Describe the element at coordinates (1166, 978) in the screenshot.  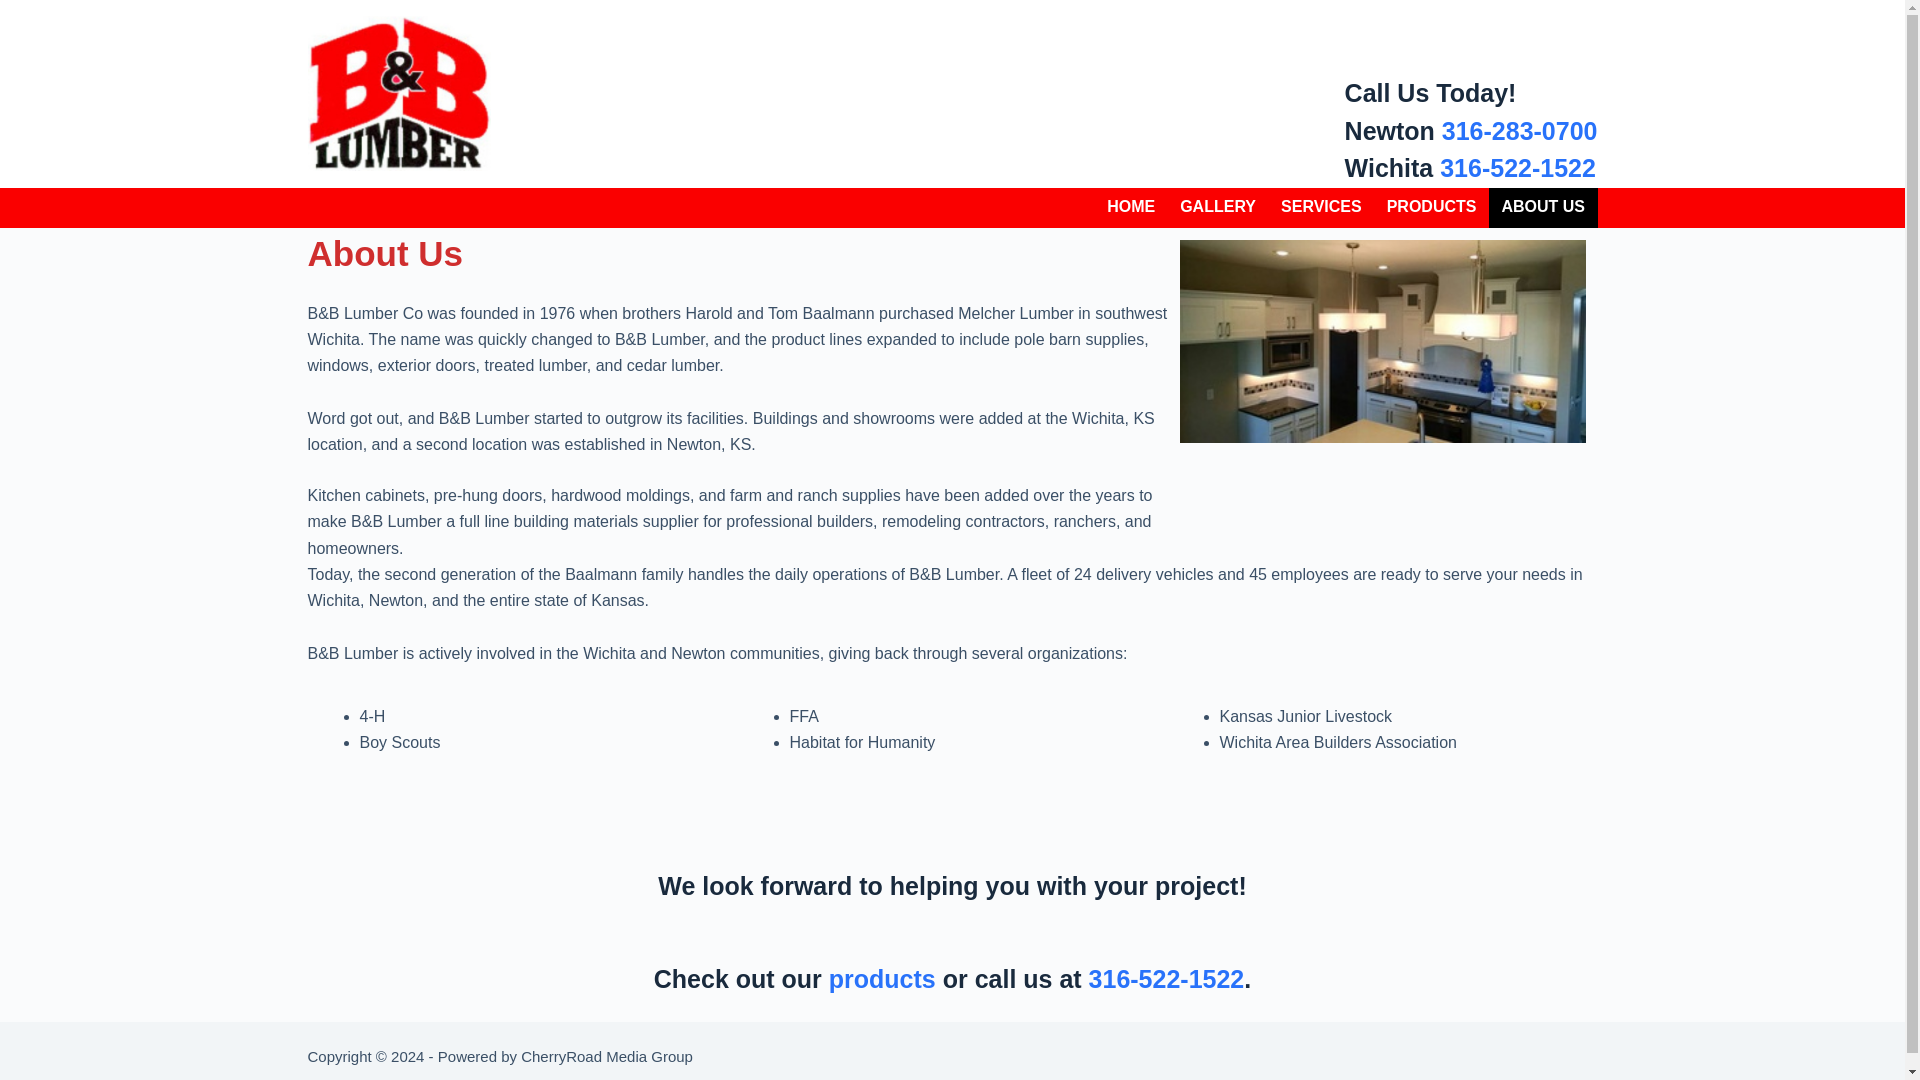
I see `316-522-1522` at that location.